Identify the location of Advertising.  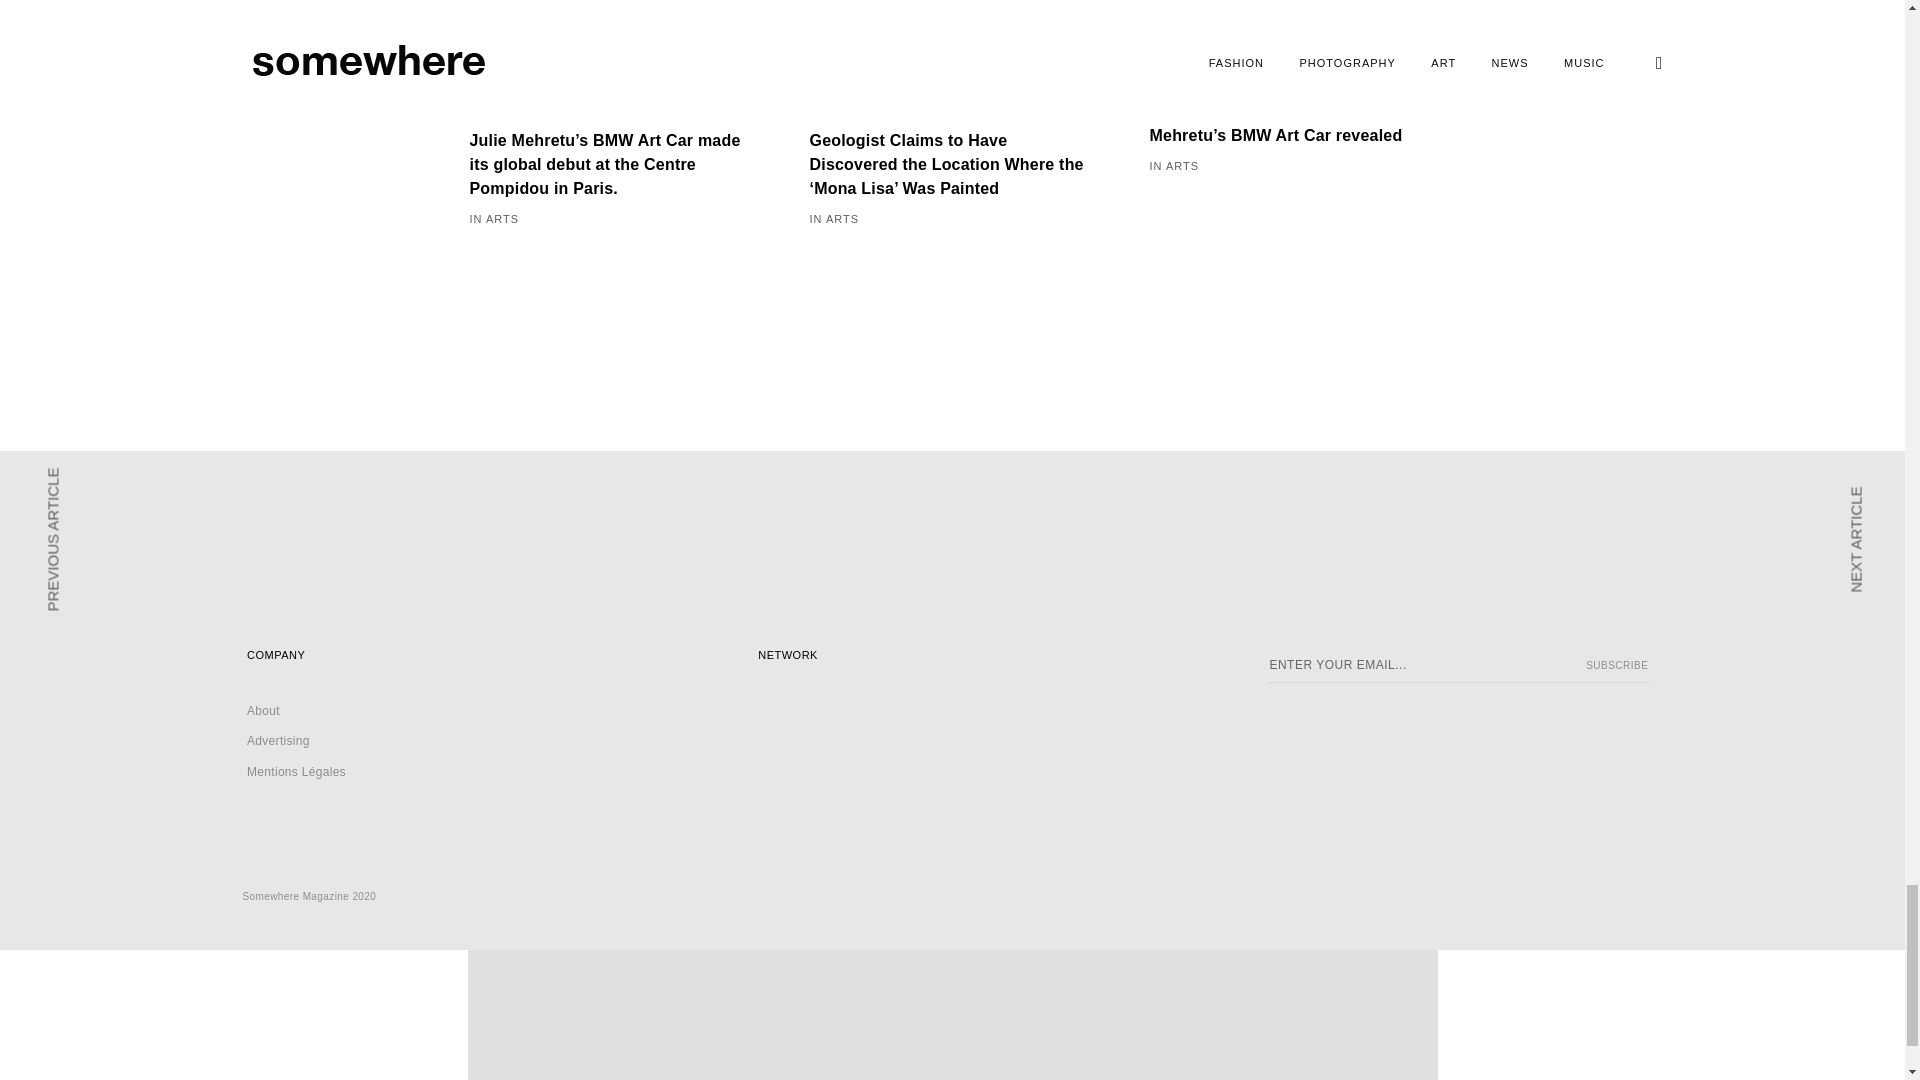
(278, 741).